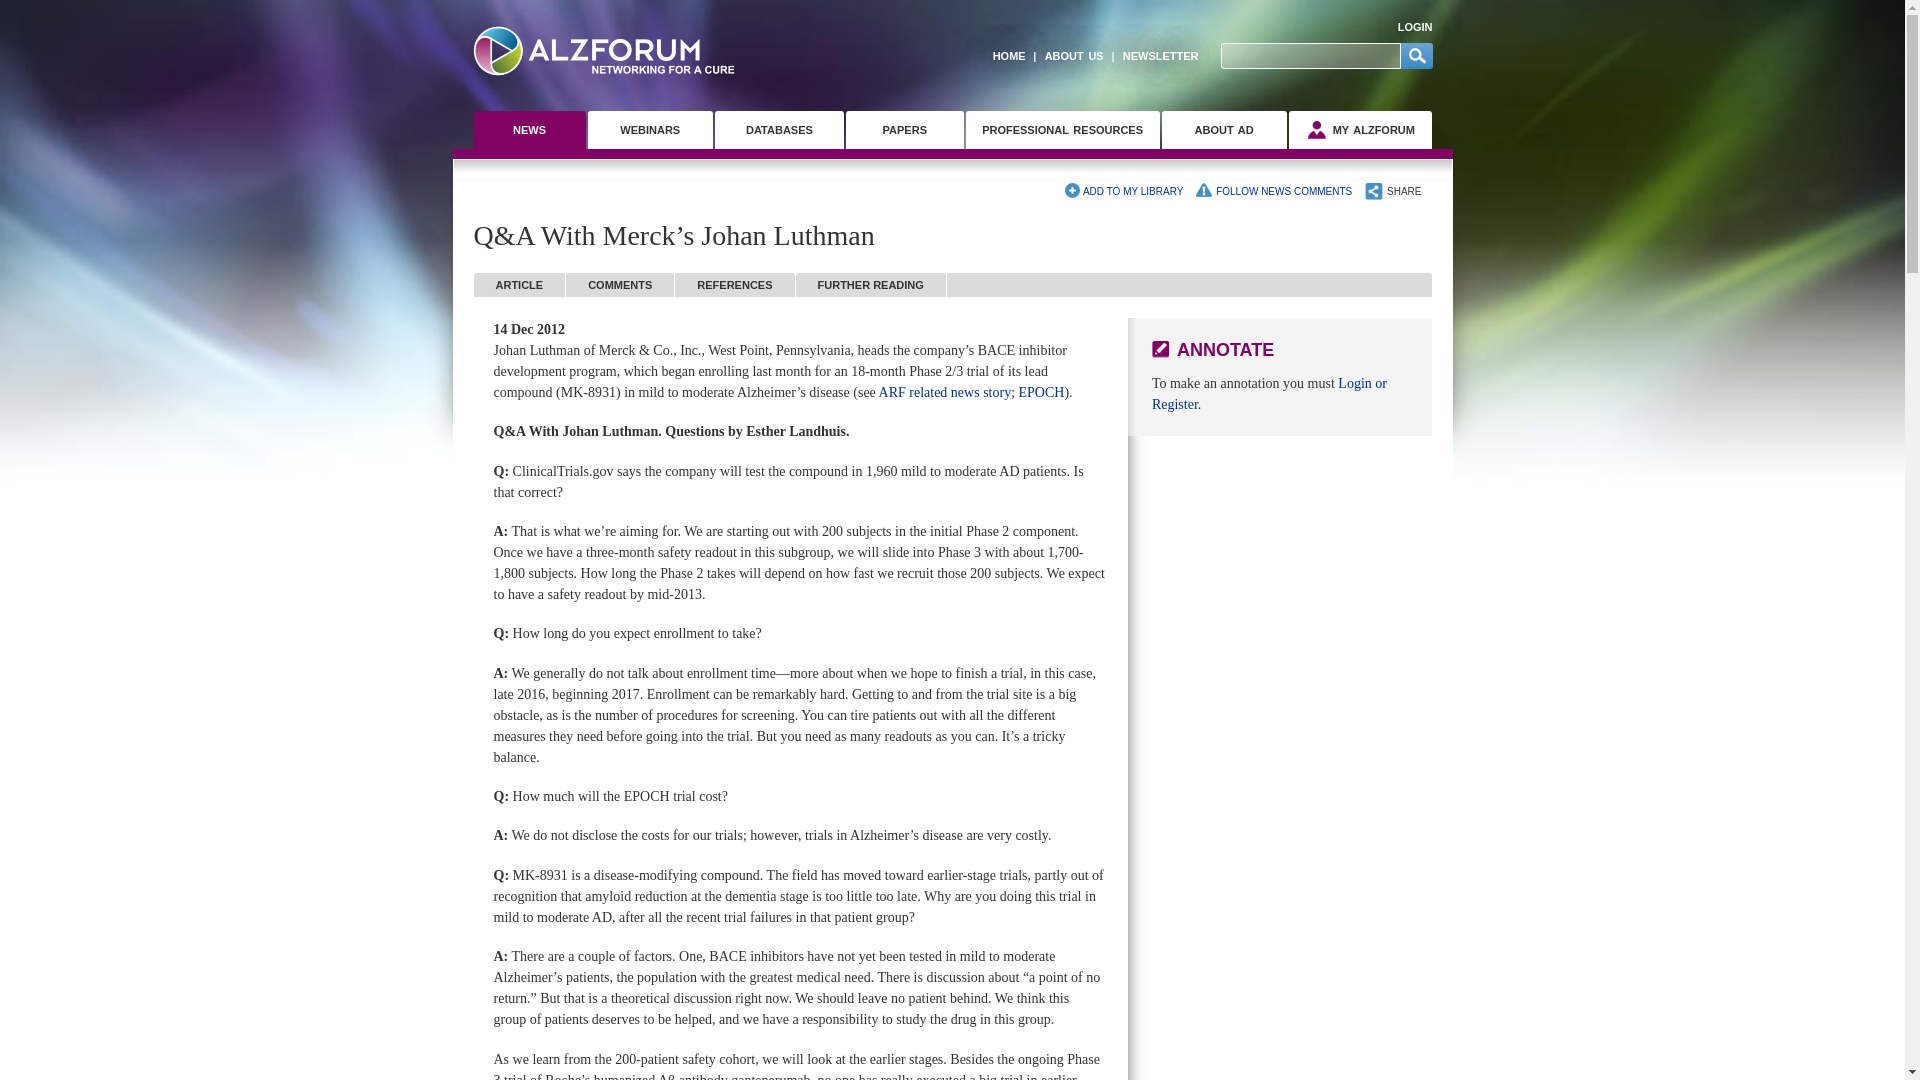 Image resolution: width=1920 pixels, height=1080 pixels. Describe the element at coordinates (1004, 55) in the screenshot. I see `HOME` at that location.